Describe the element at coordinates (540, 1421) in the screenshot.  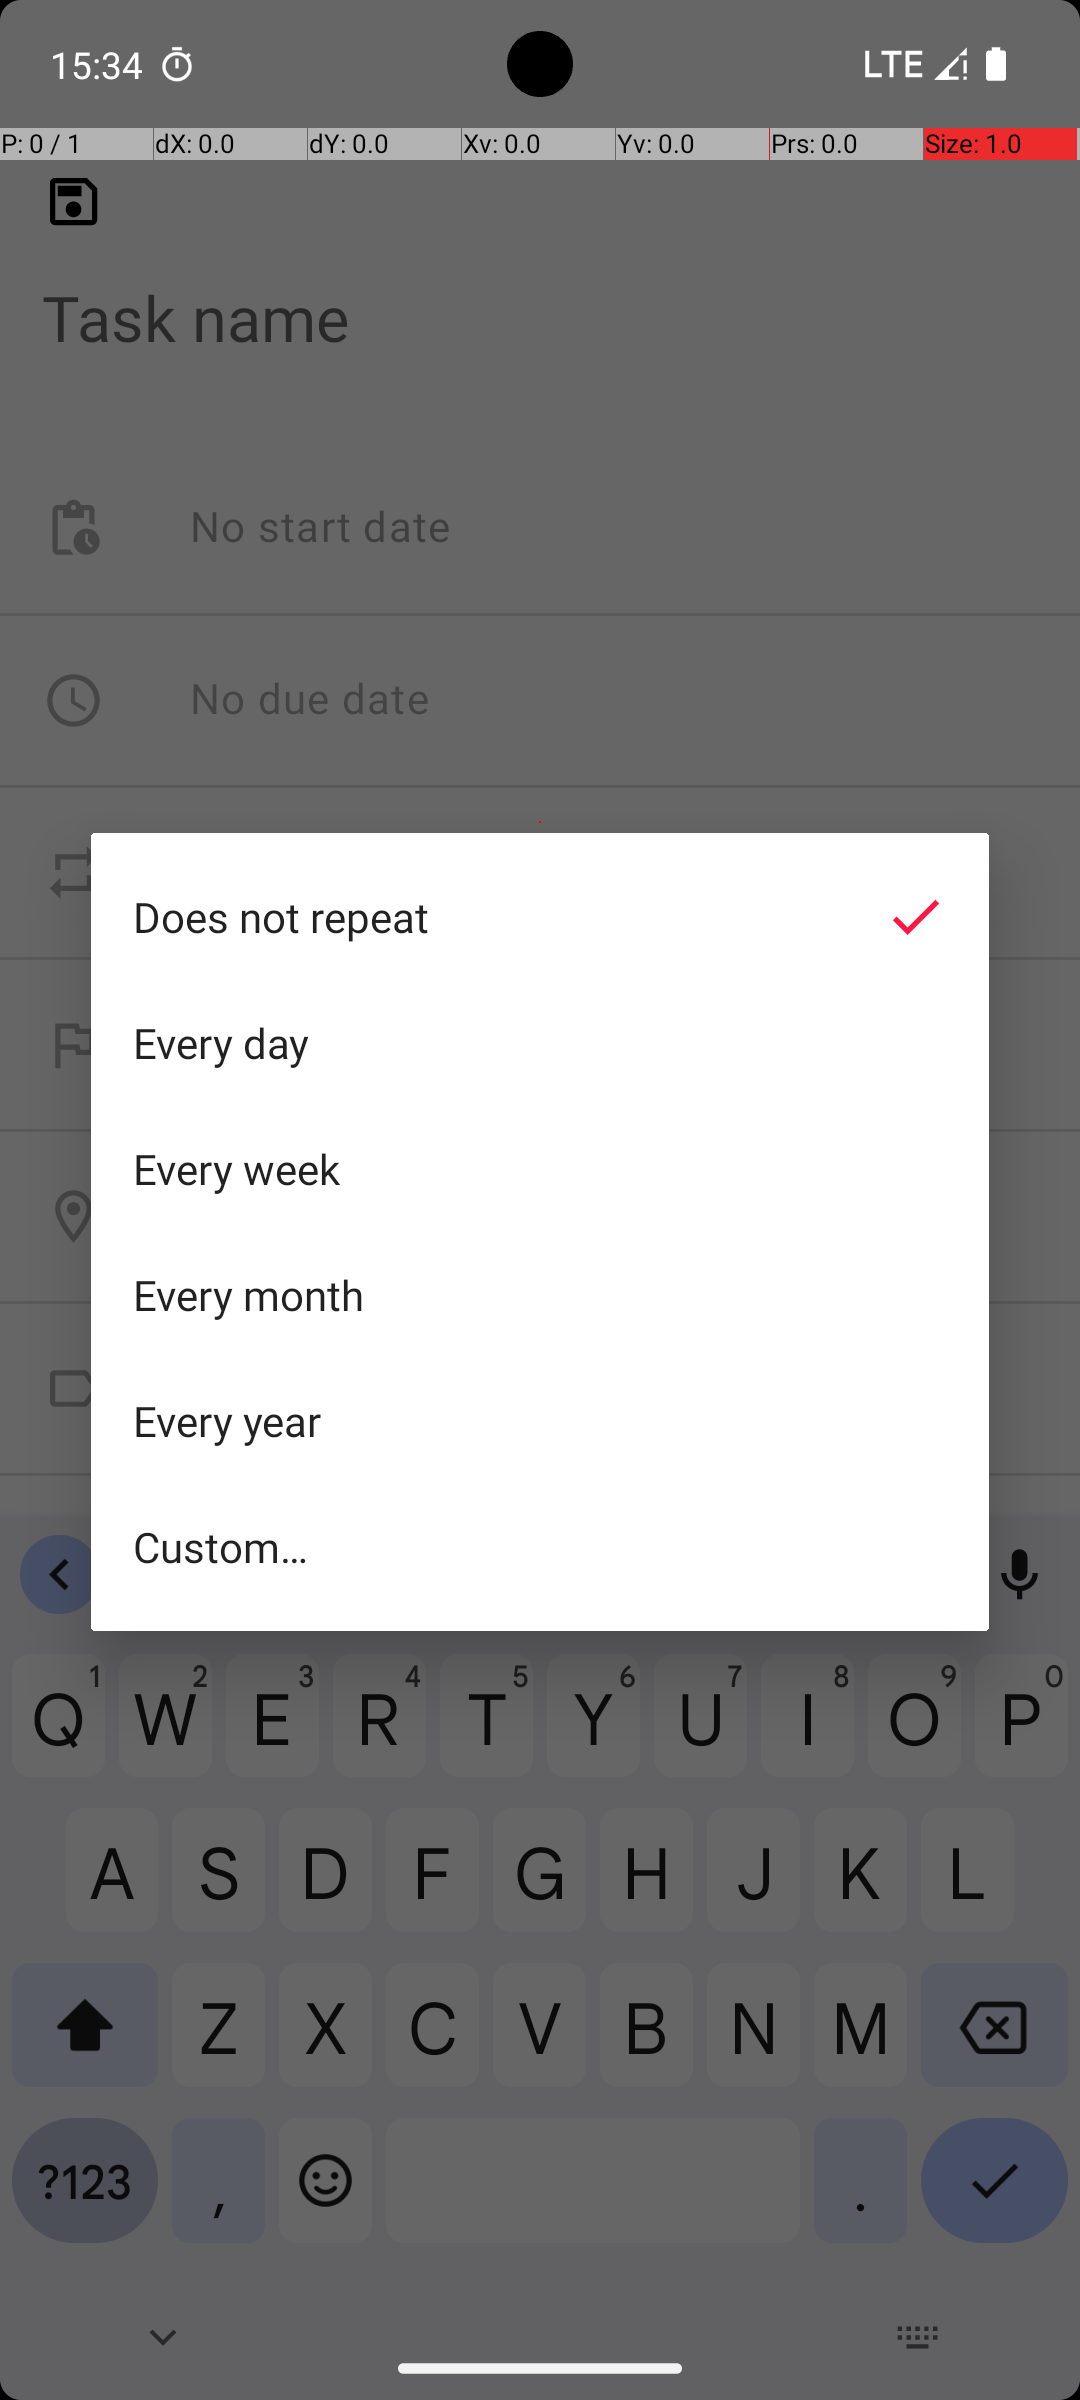
I see `Every year` at that location.